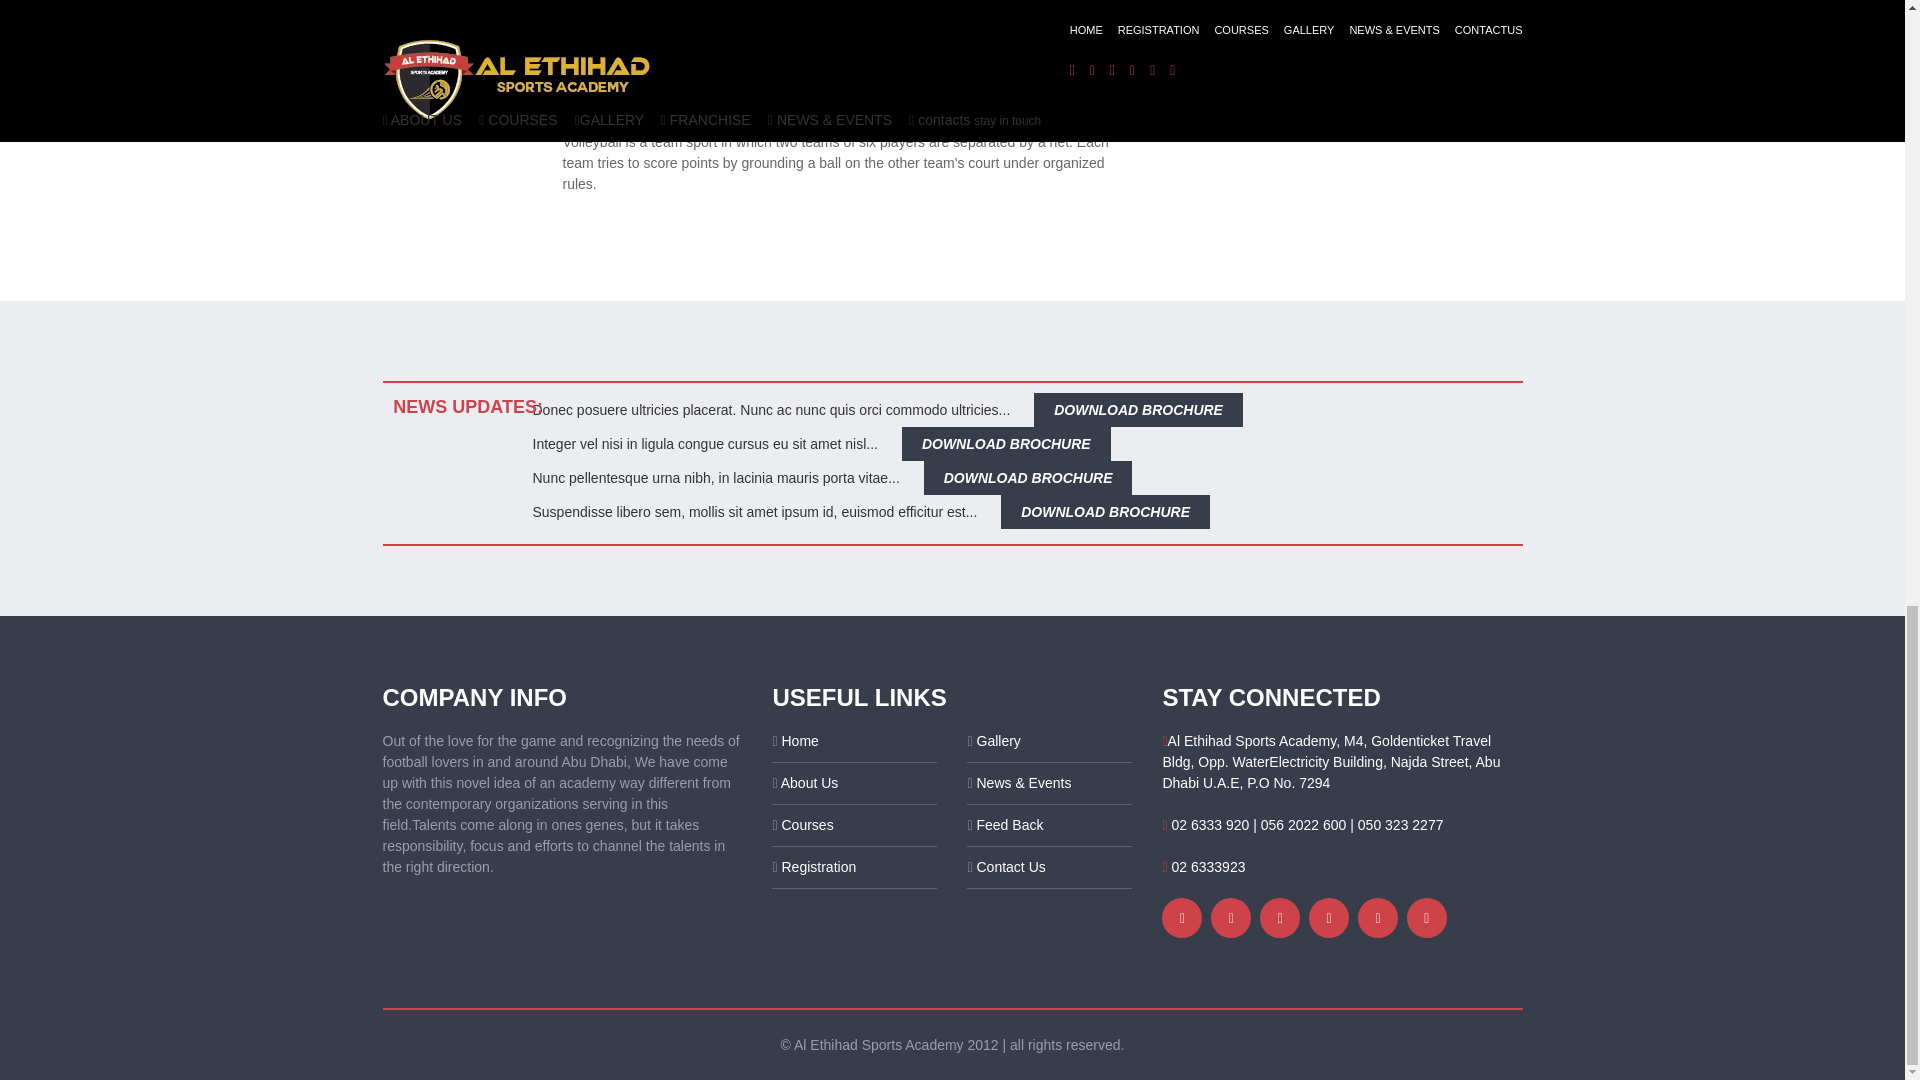  I want to click on Home, so click(800, 741).